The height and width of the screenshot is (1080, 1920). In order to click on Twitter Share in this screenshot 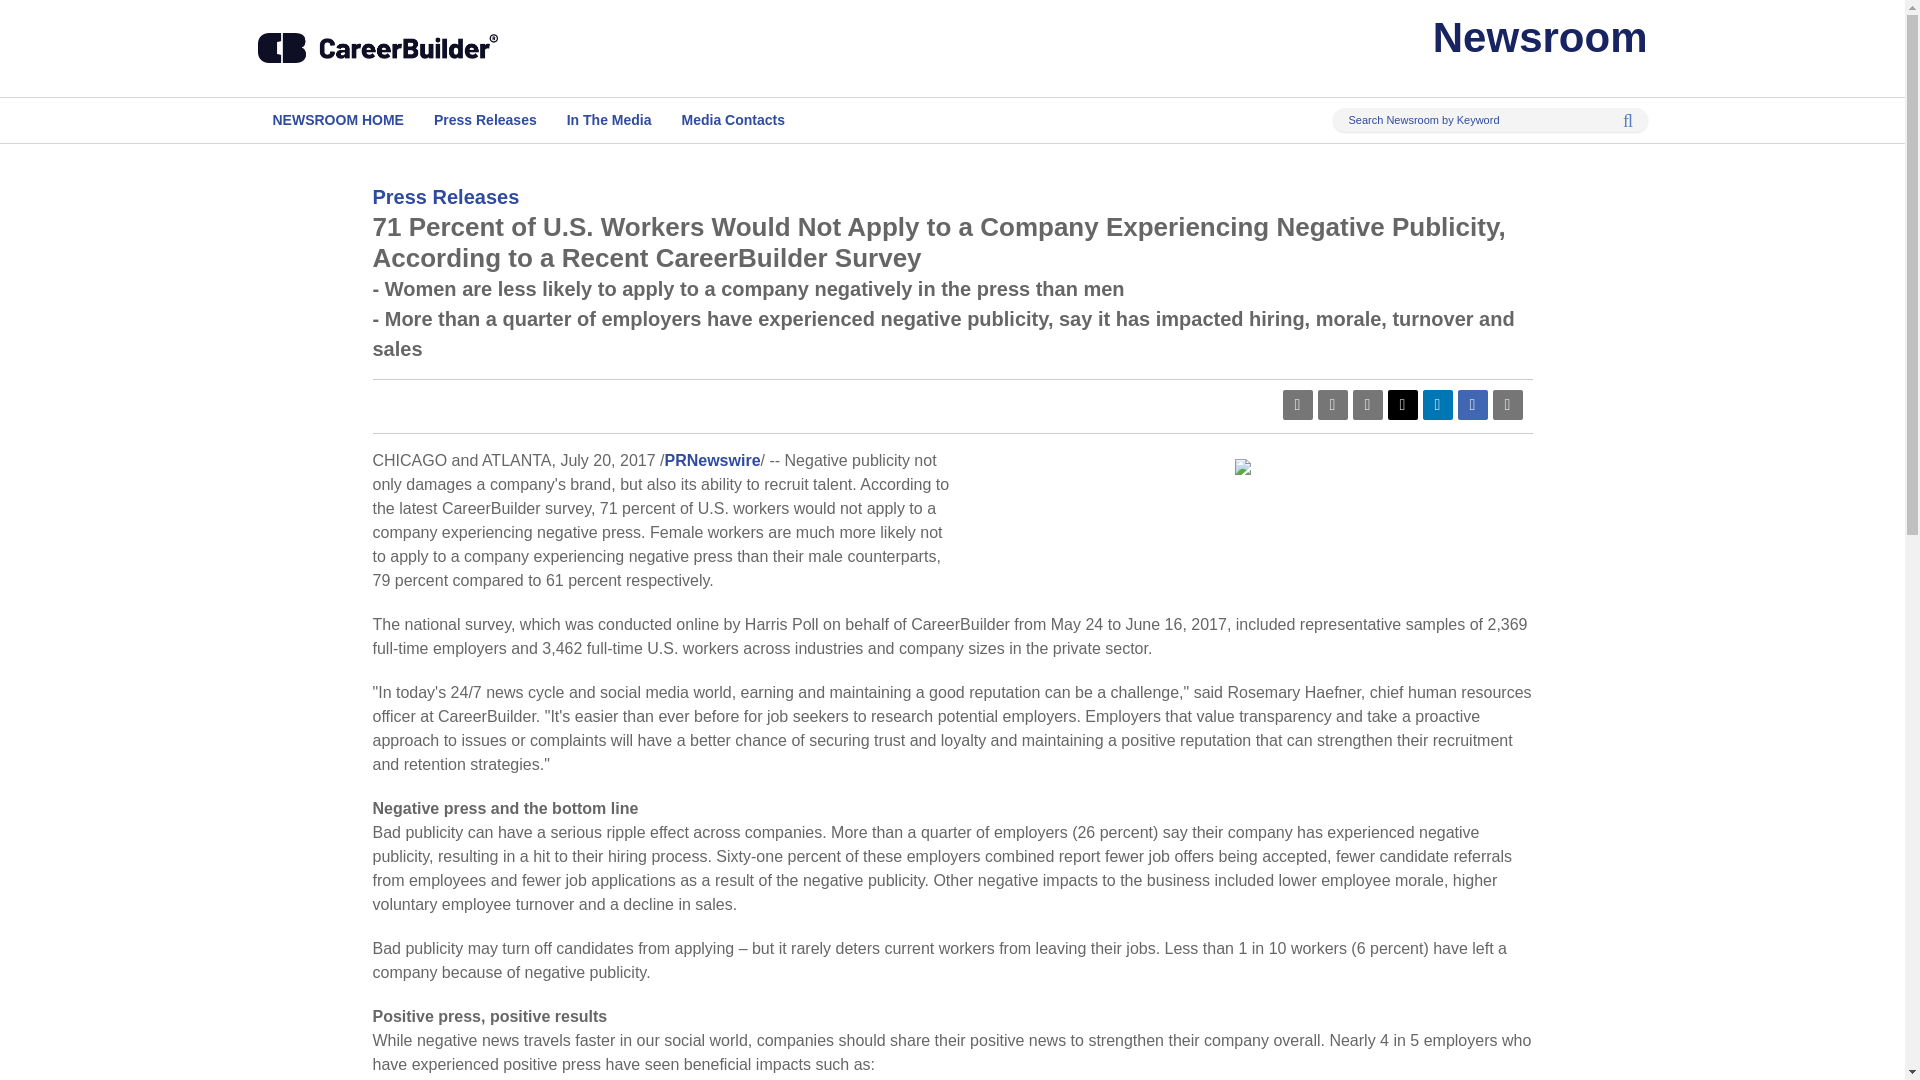, I will do `click(1403, 404)`.